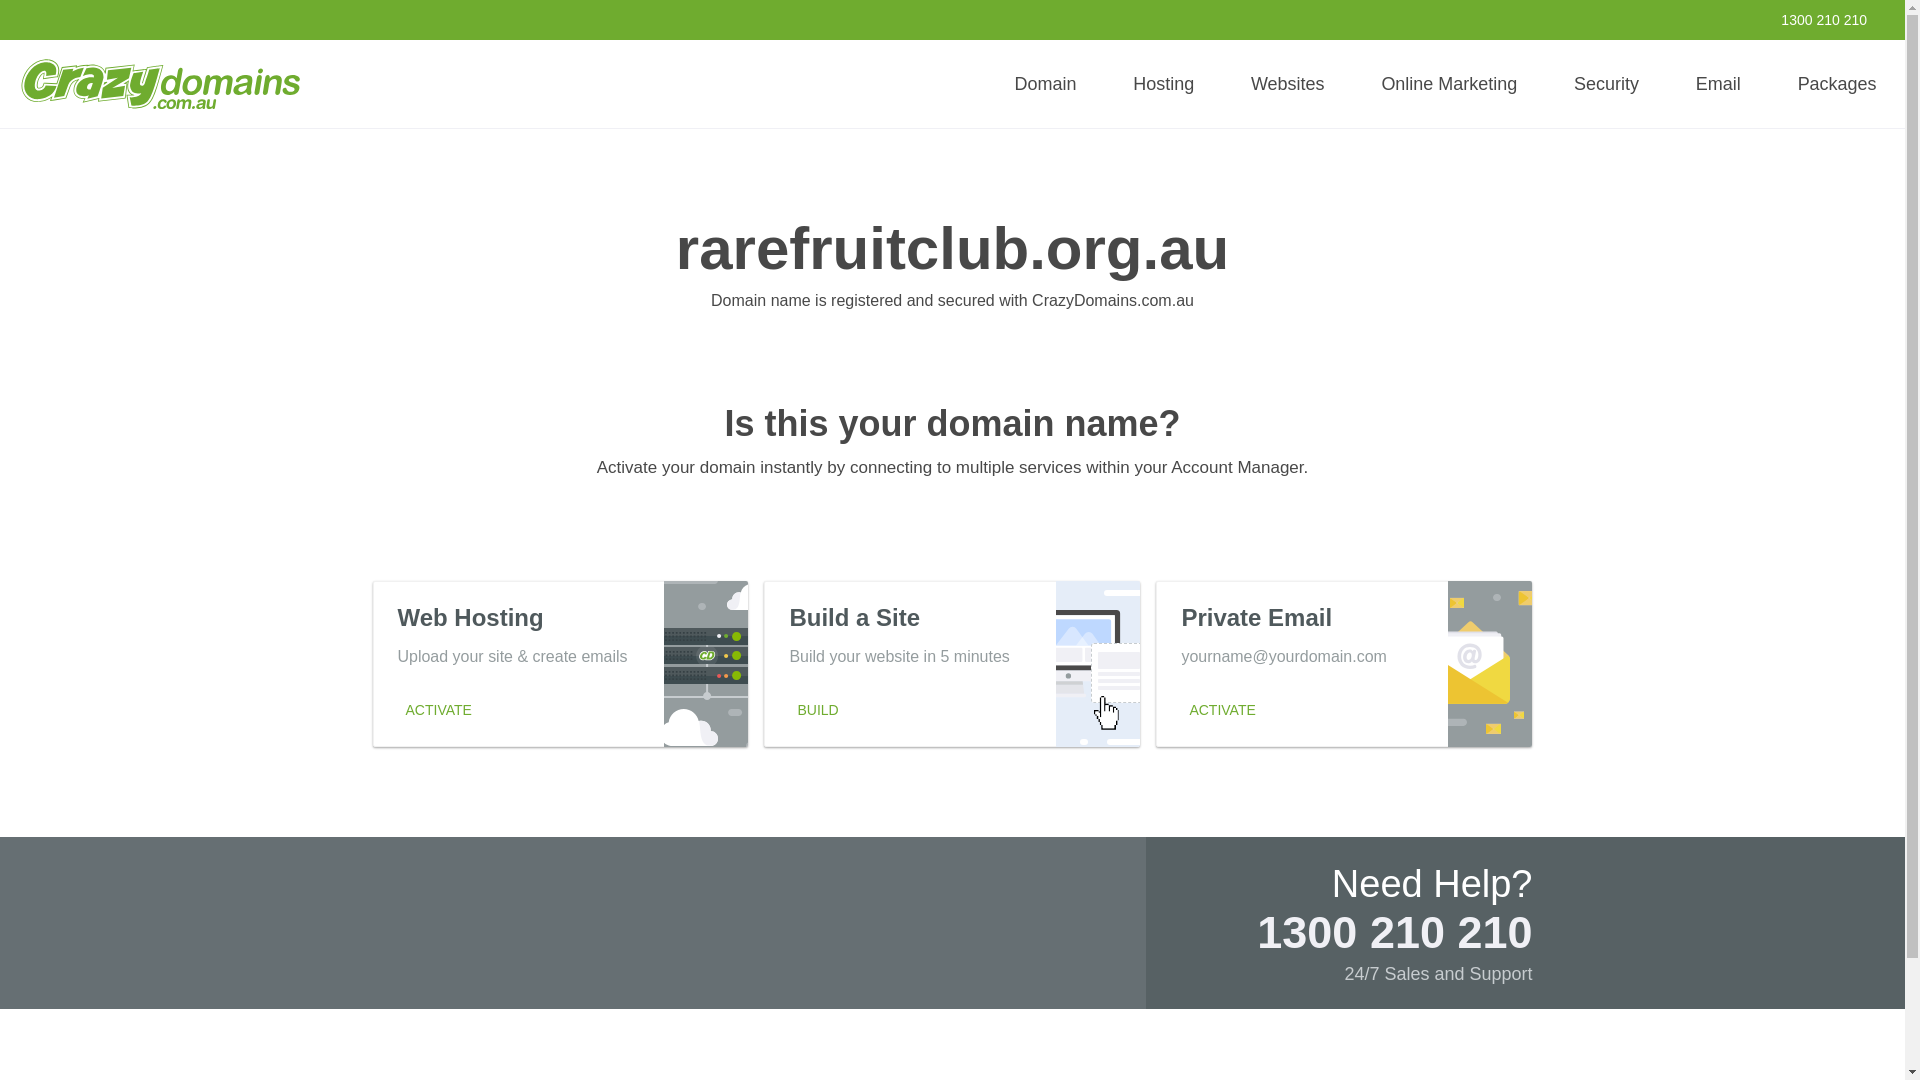 This screenshot has width=1920, height=1080. Describe the element at coordinates (1394, 932) in the screenshot. I see `1300 210 210` at that location.